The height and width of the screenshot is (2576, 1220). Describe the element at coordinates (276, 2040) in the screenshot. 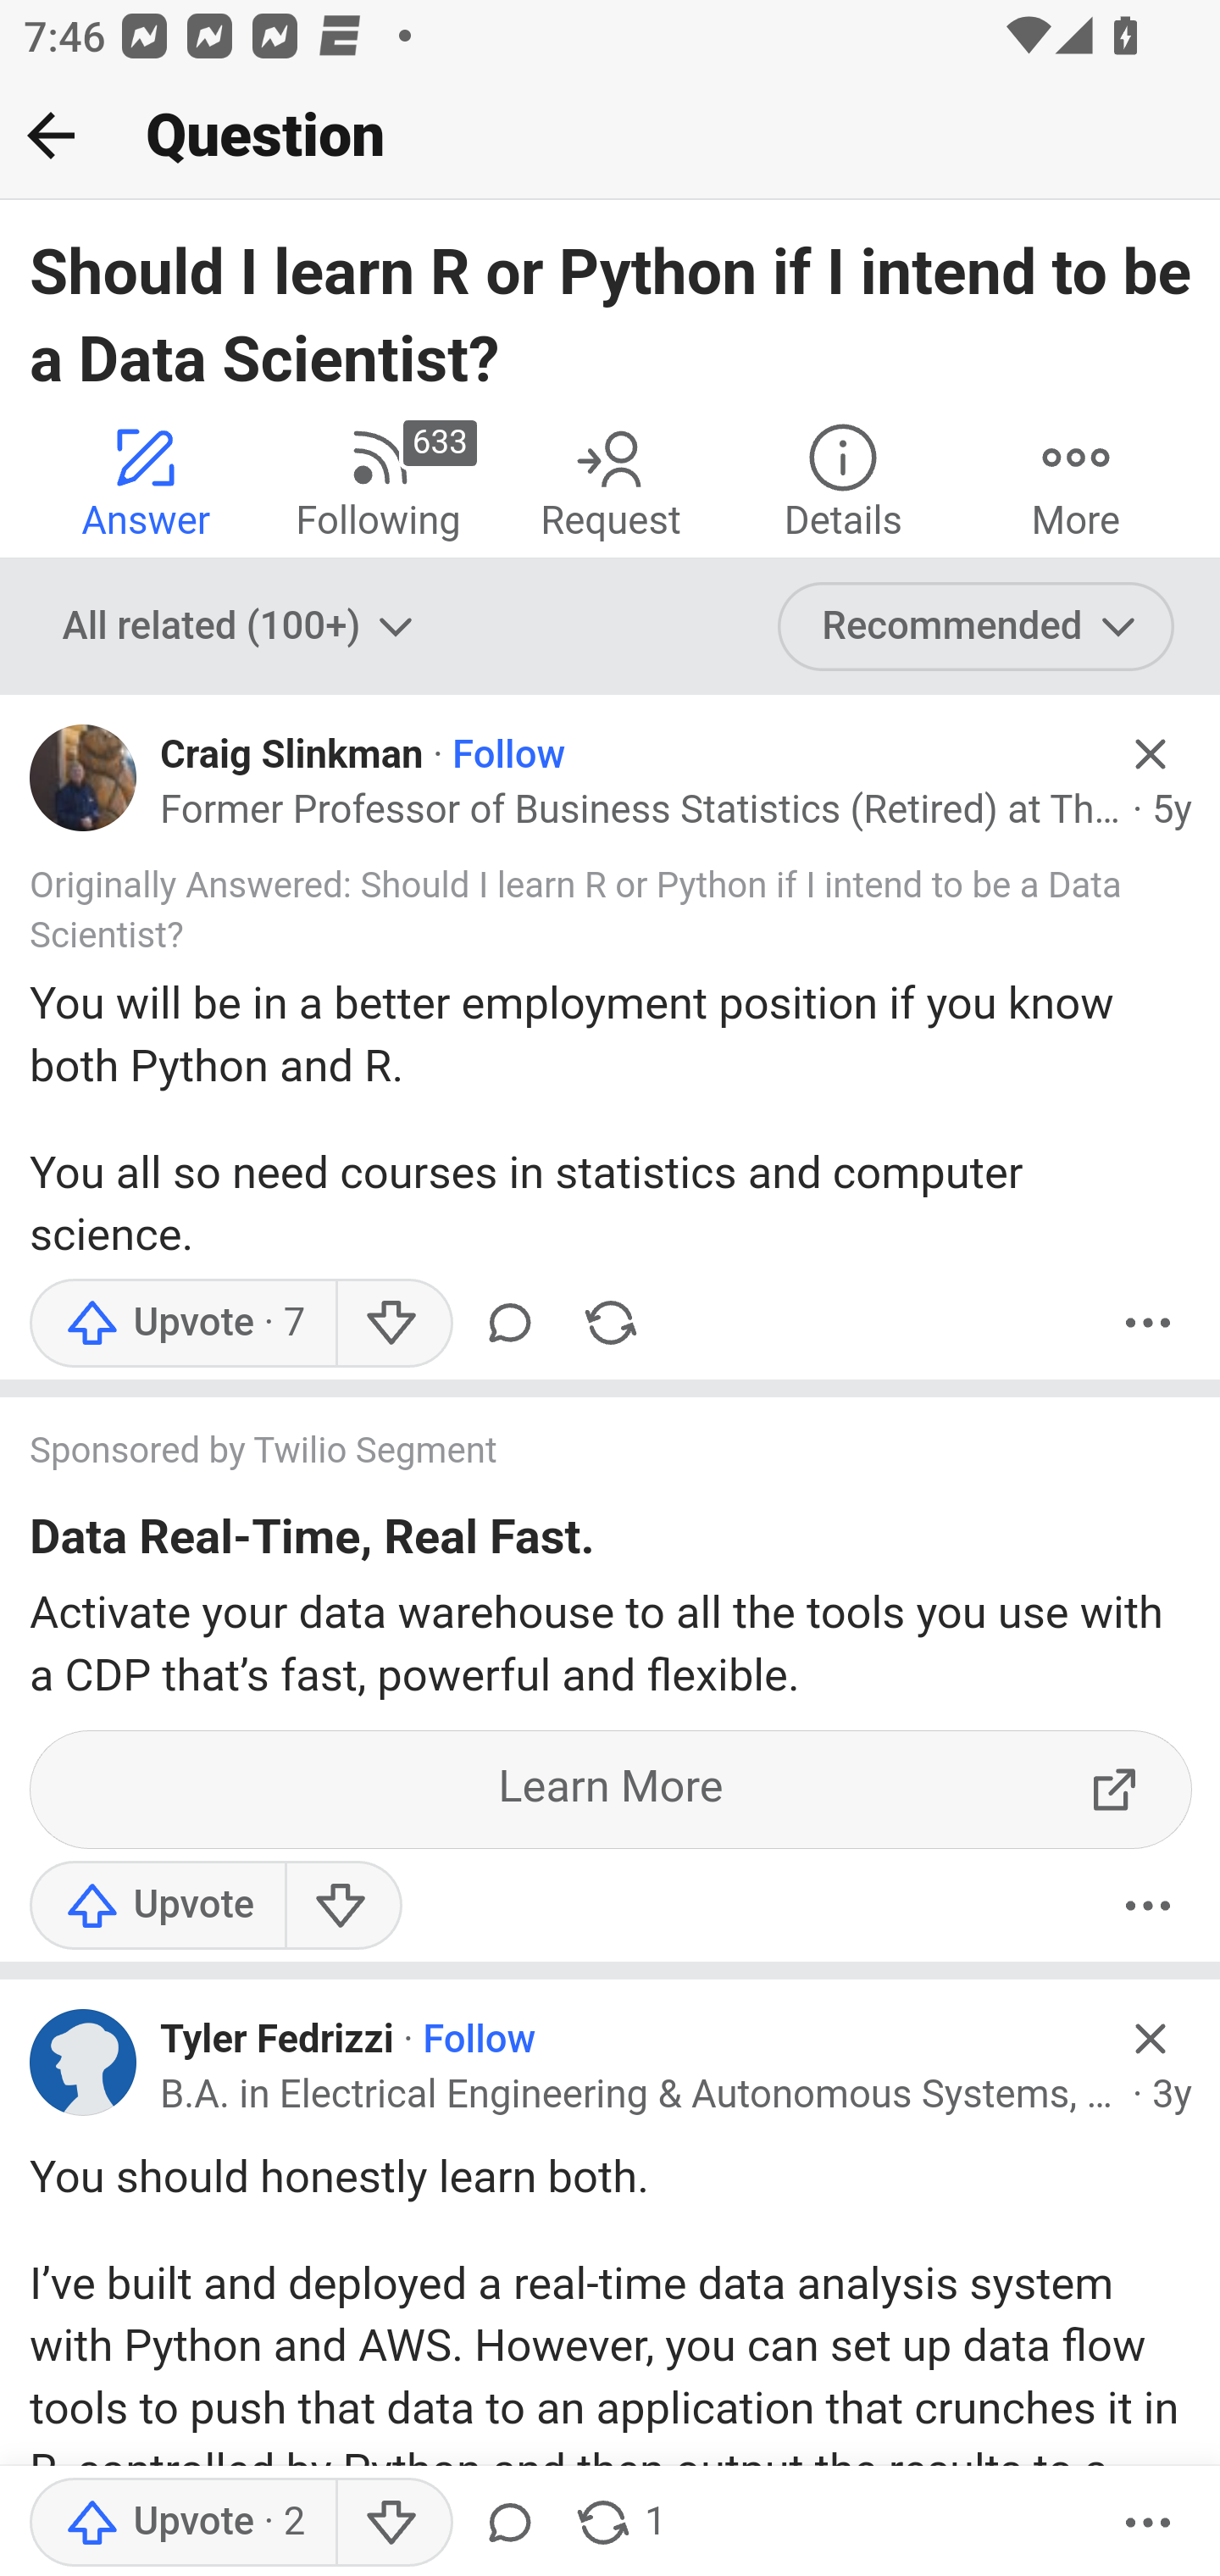

I see `Tyler Fedrizzi` at that location.